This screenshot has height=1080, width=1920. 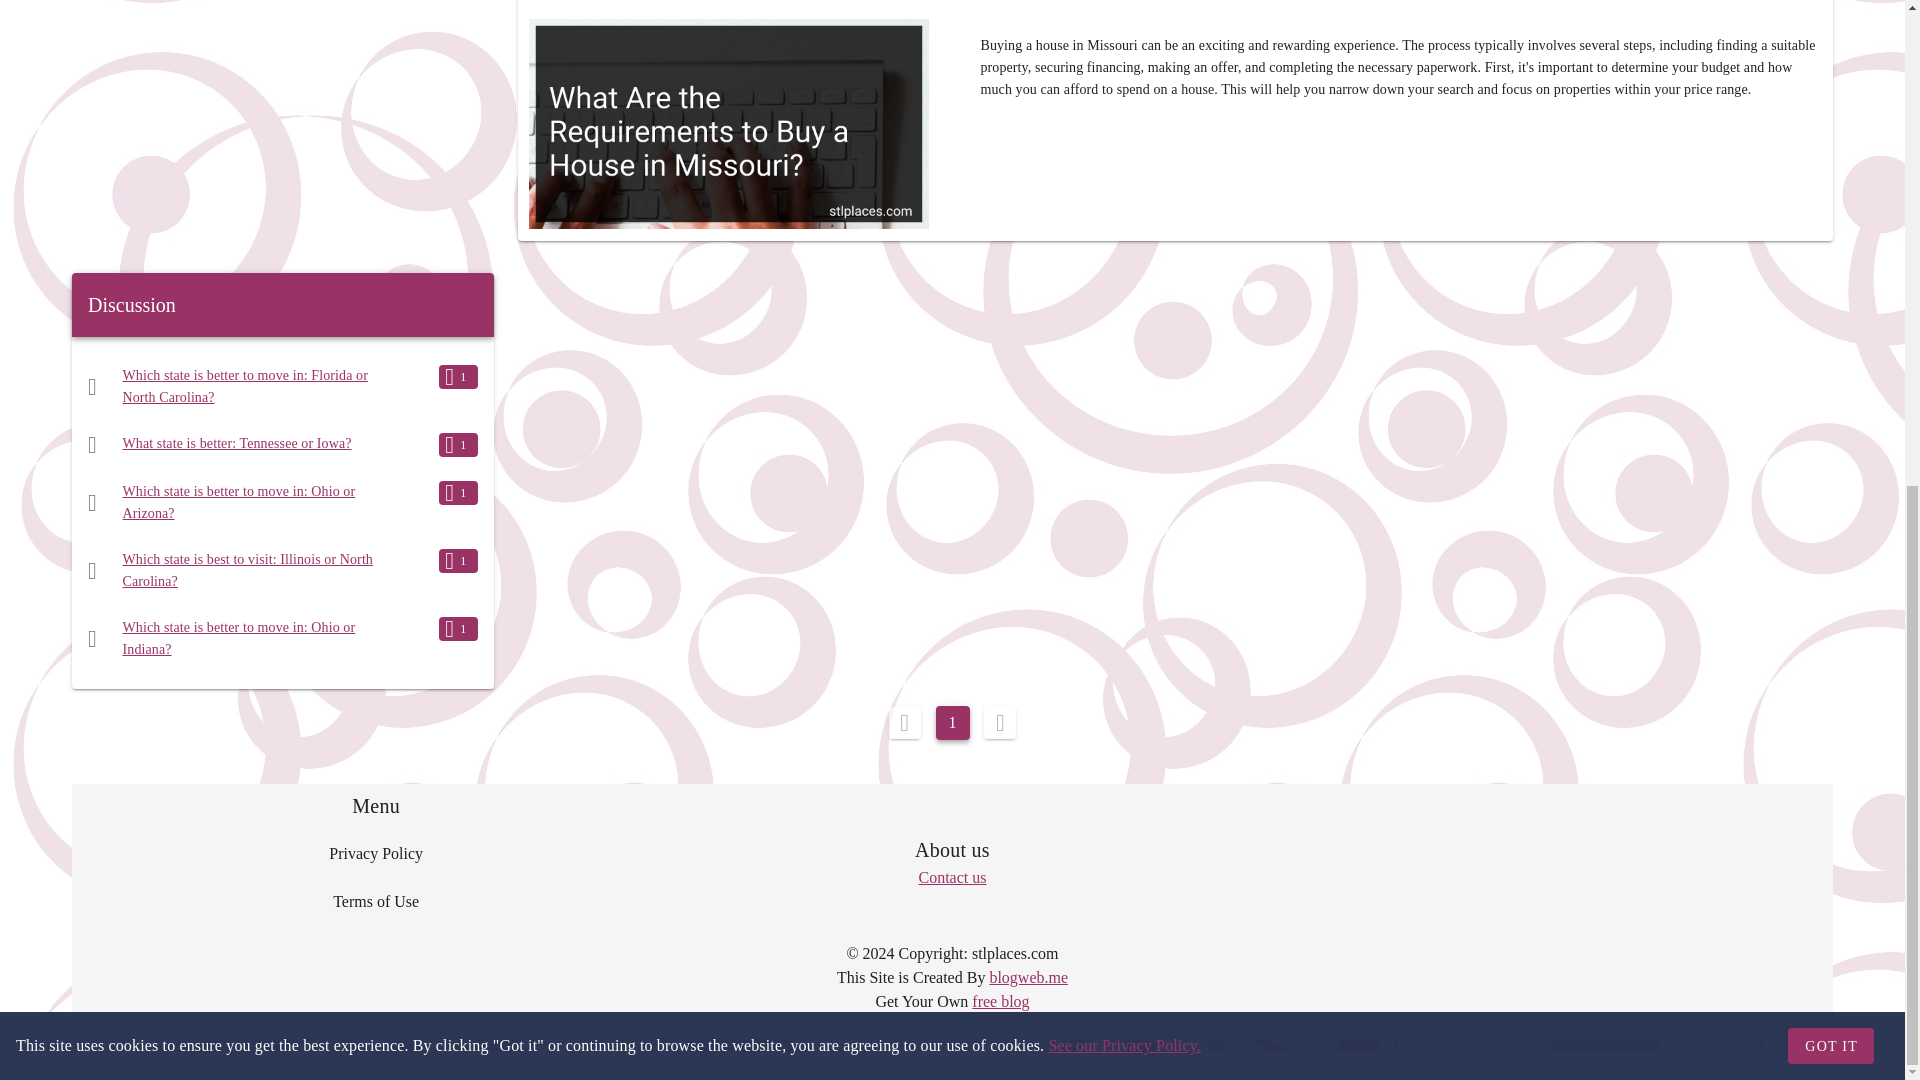 I want to click on GOT IT, so click(x=1830, y=168).